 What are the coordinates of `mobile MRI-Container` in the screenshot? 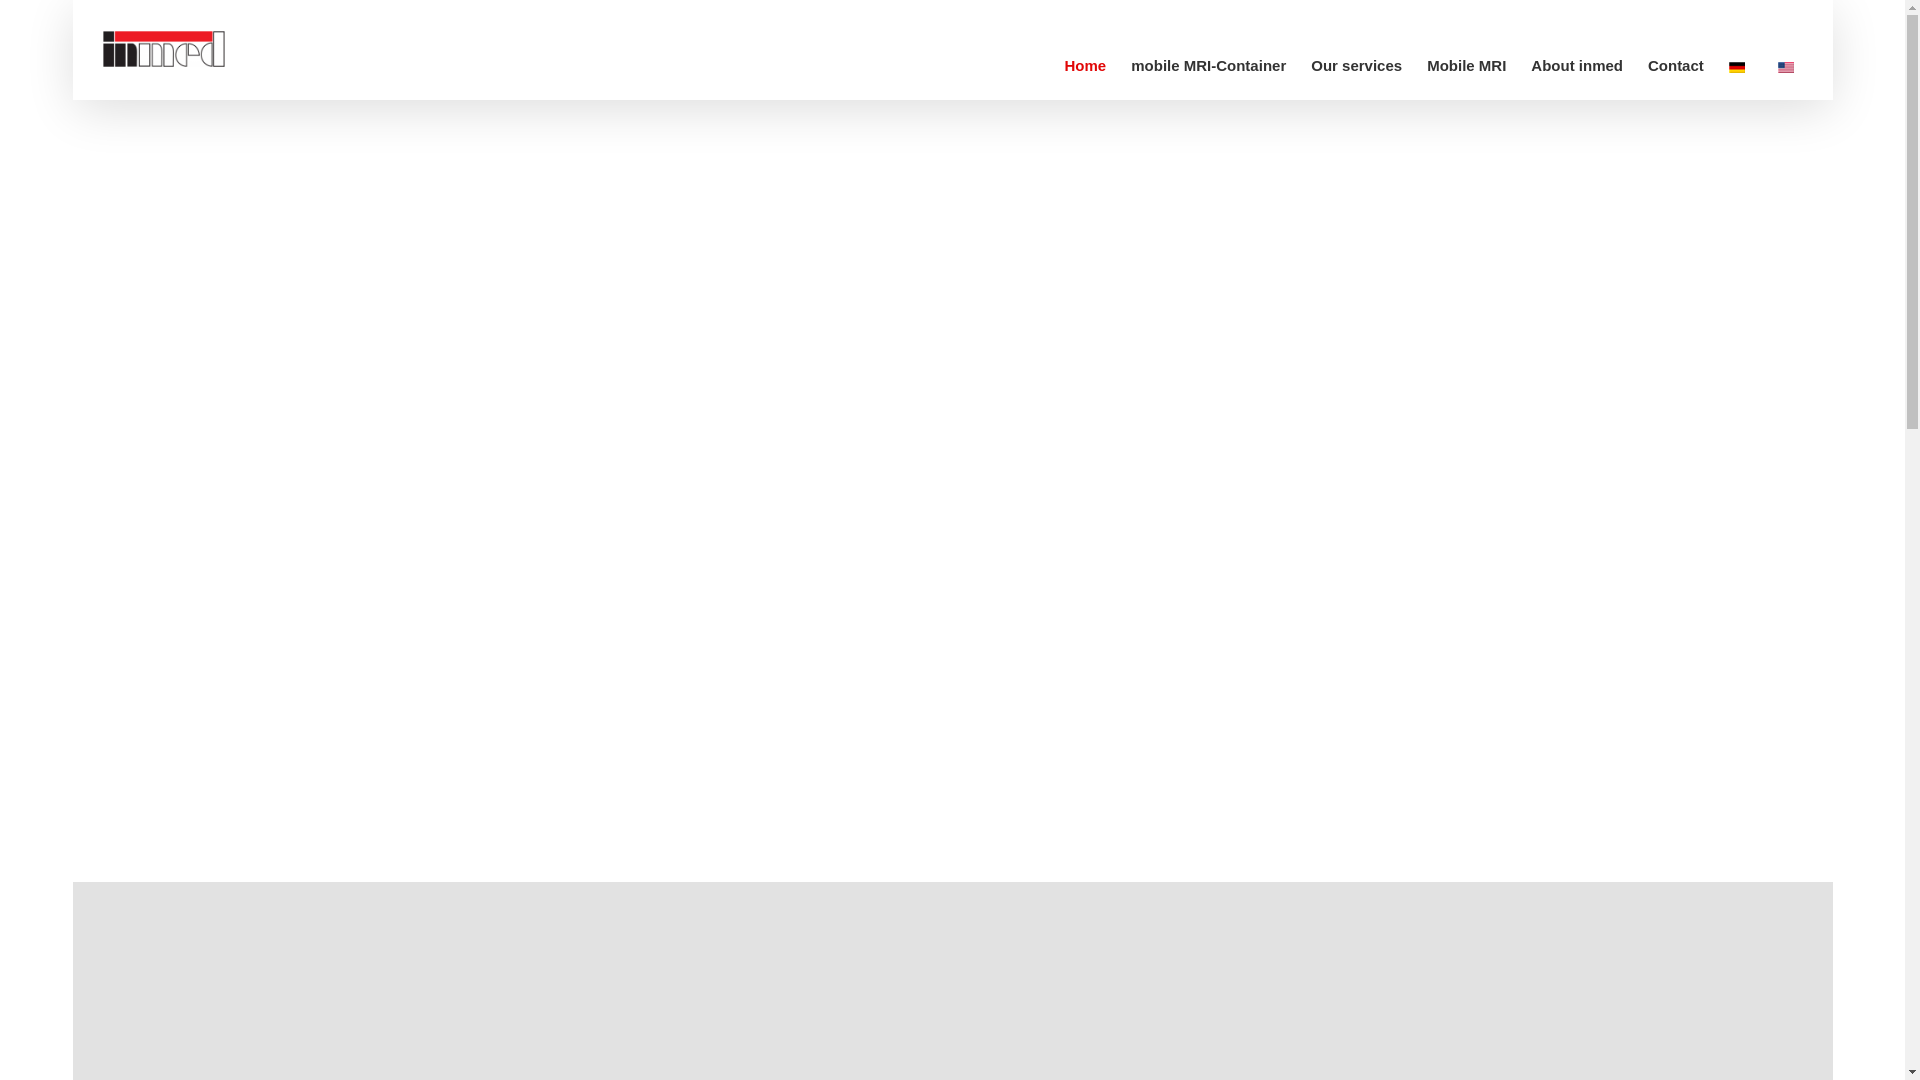 It's located at (1208, 65).